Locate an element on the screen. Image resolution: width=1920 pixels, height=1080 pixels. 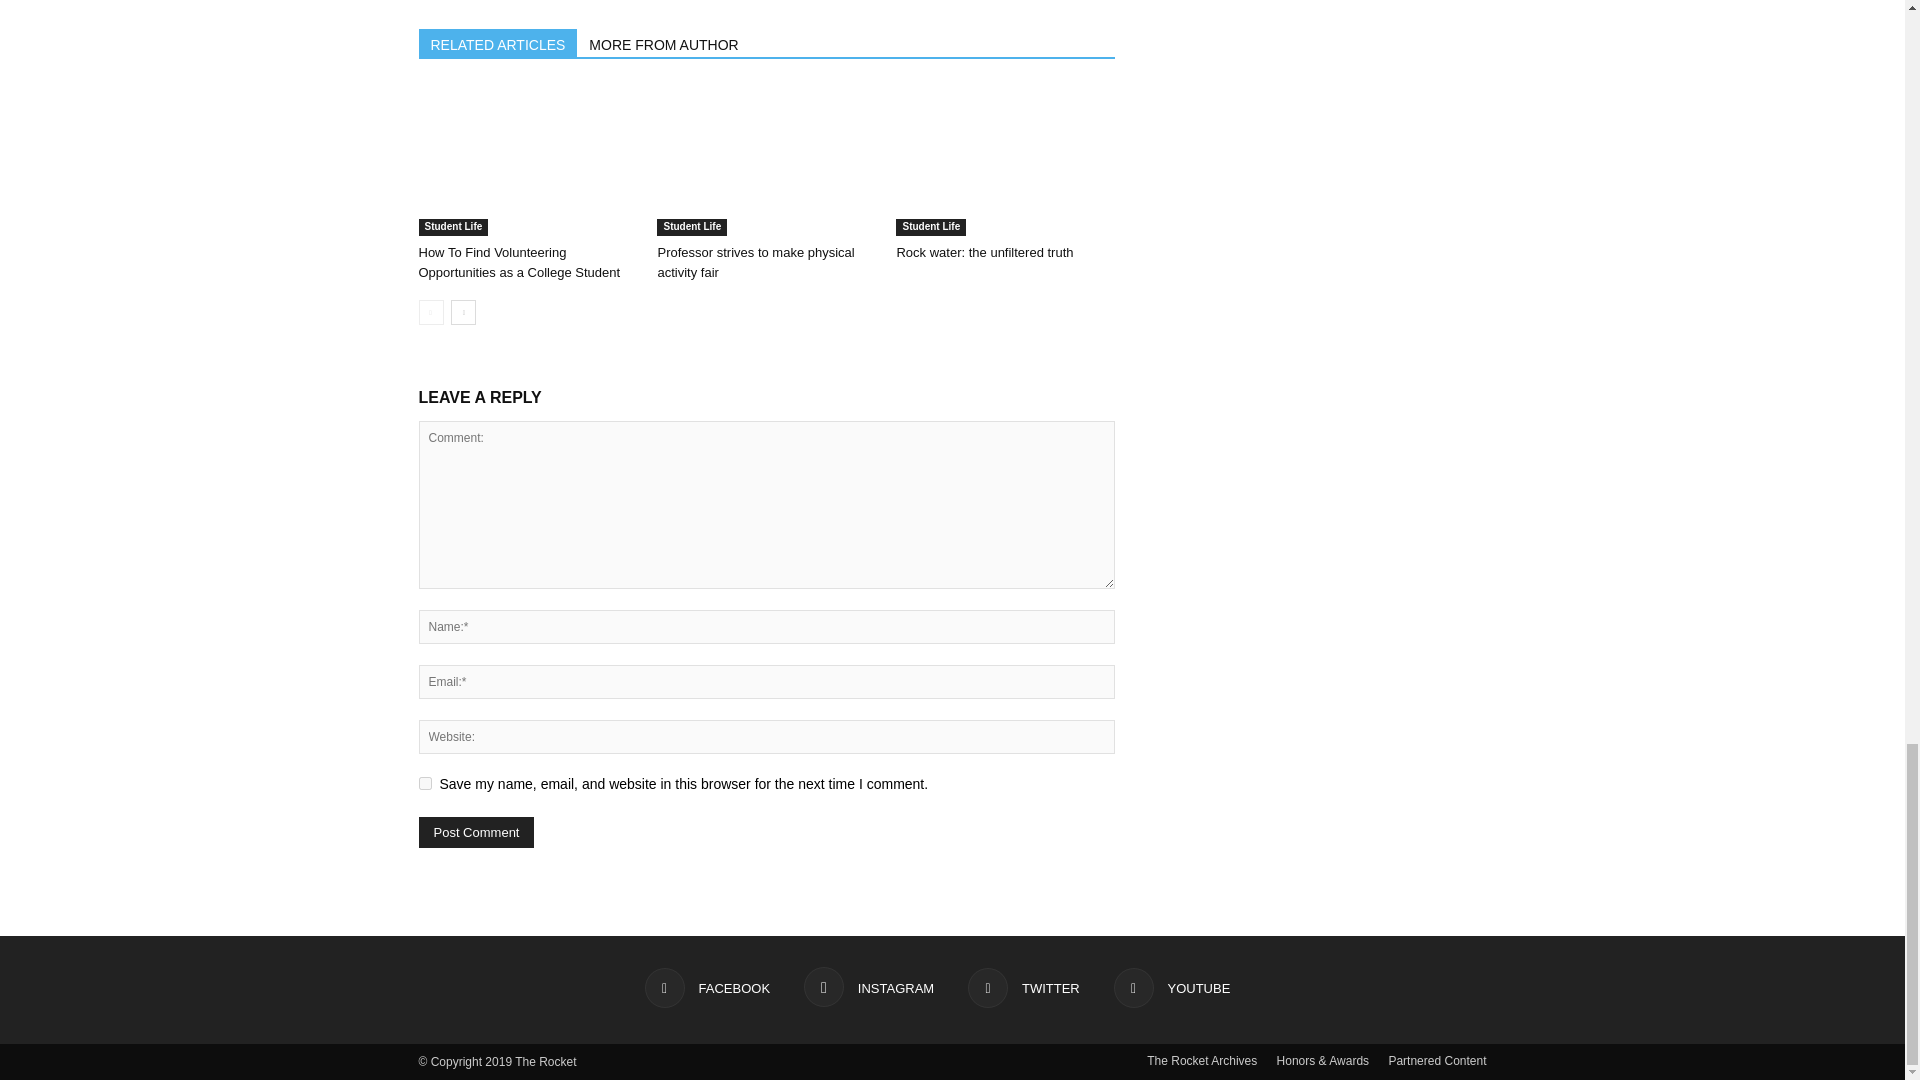
Rock water: the unfiltered truth is located at coordinates (1004, 161).